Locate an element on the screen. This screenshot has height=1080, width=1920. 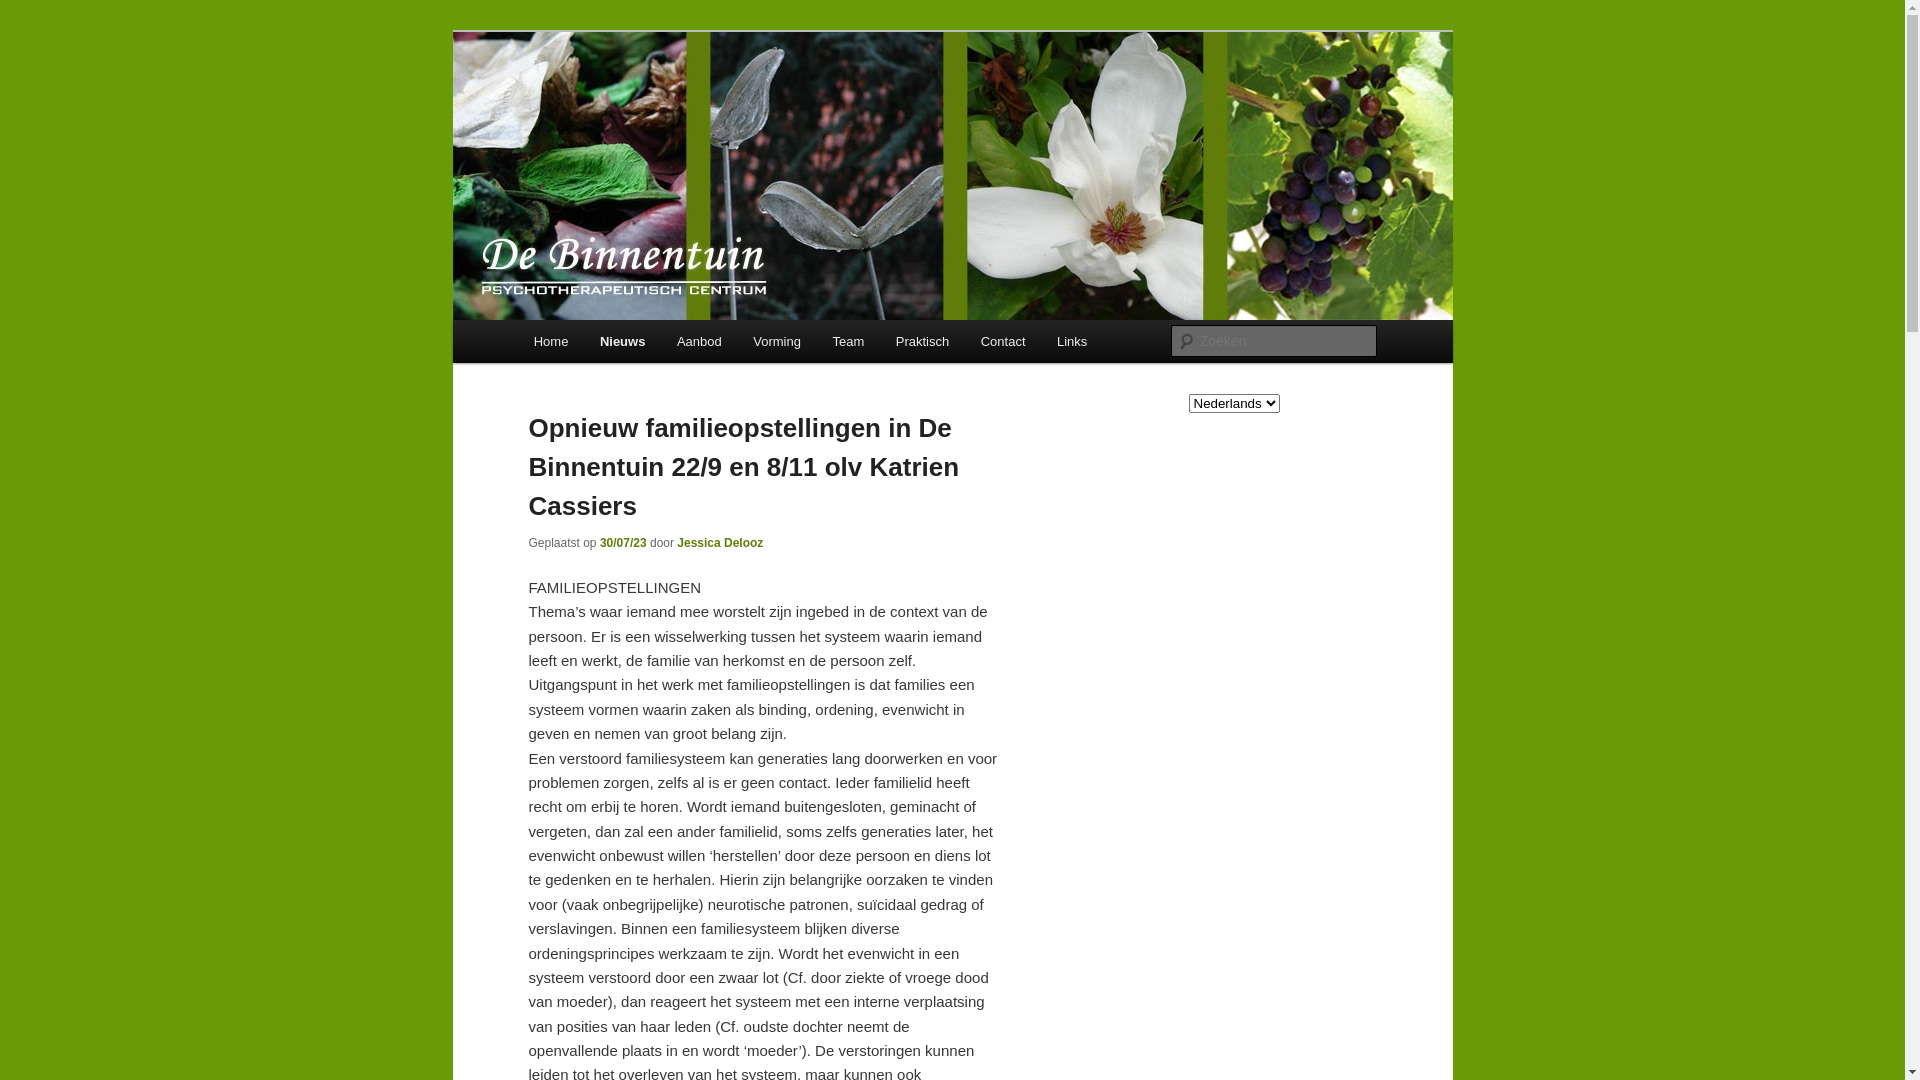
Links is located at coordinates (1072, 342).